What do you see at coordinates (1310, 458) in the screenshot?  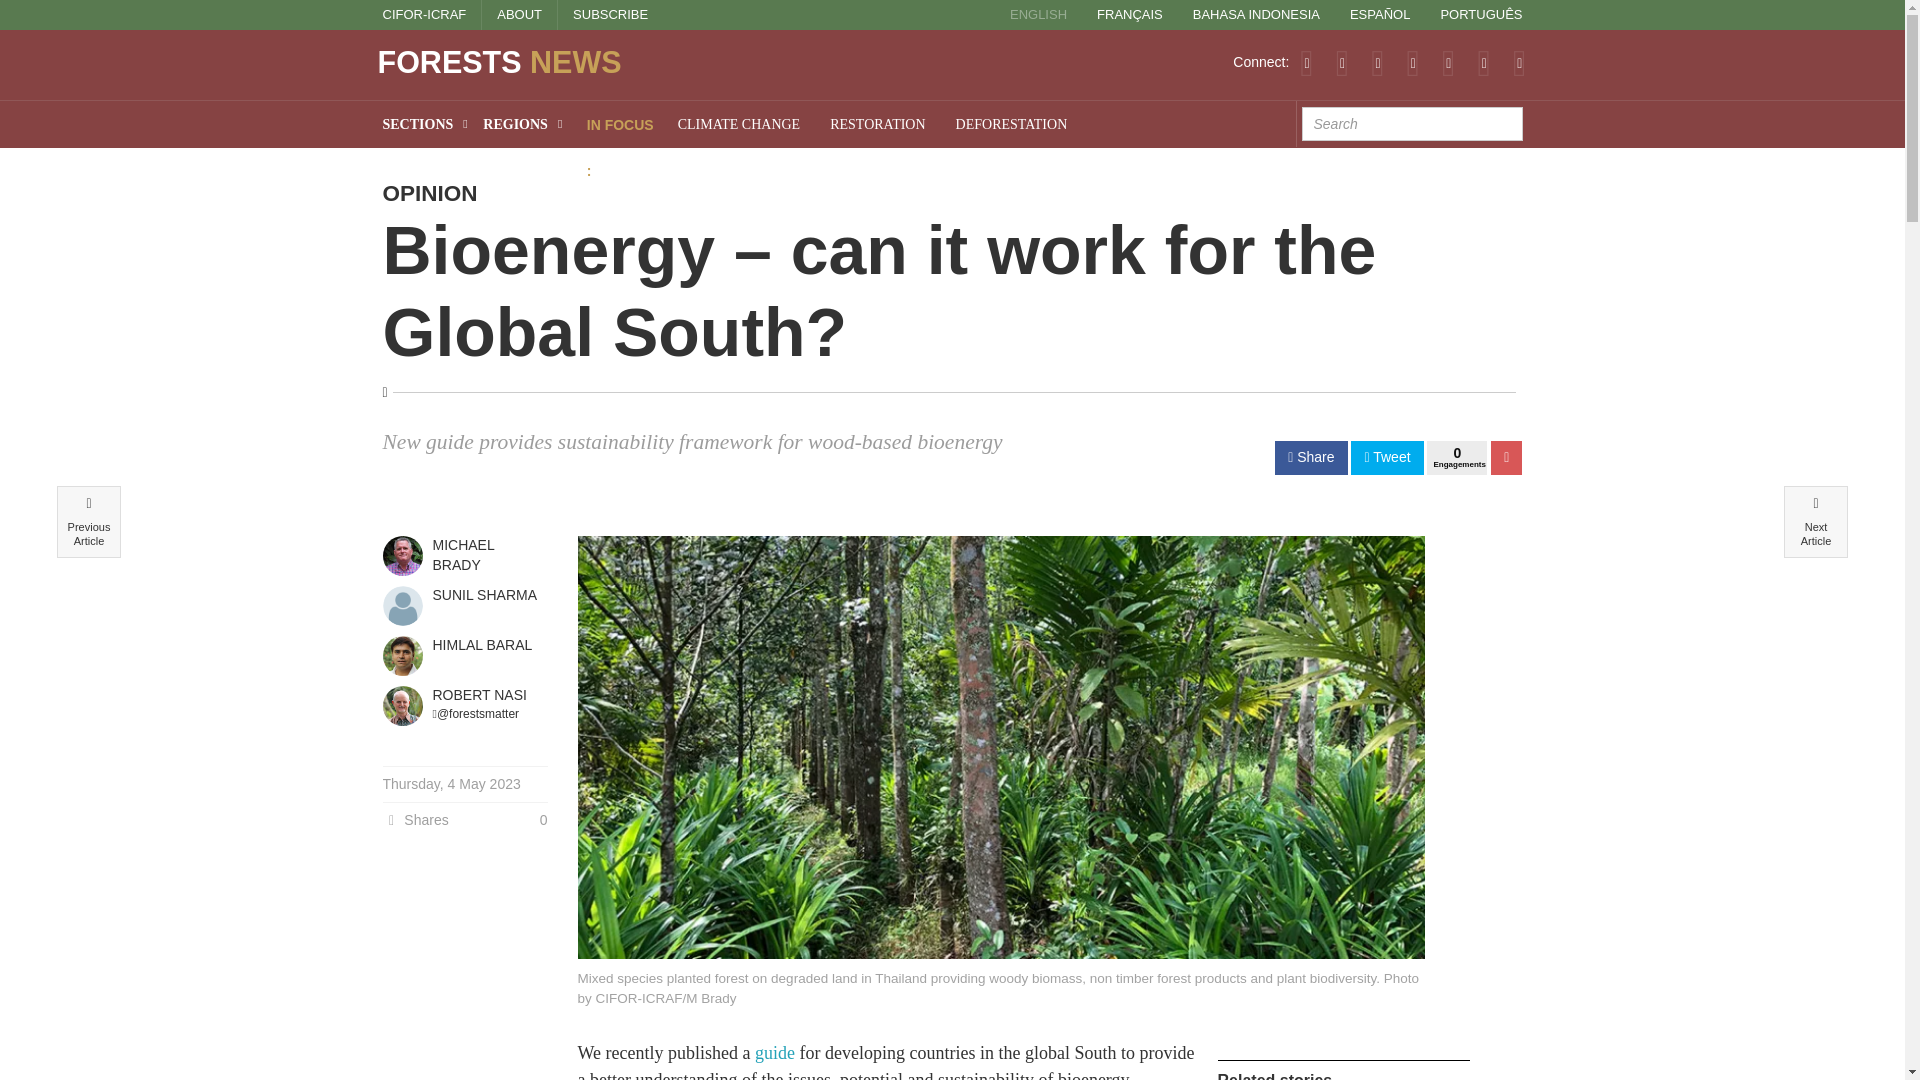 I see `Share on Facebook` at bounding box center [1310, 458].